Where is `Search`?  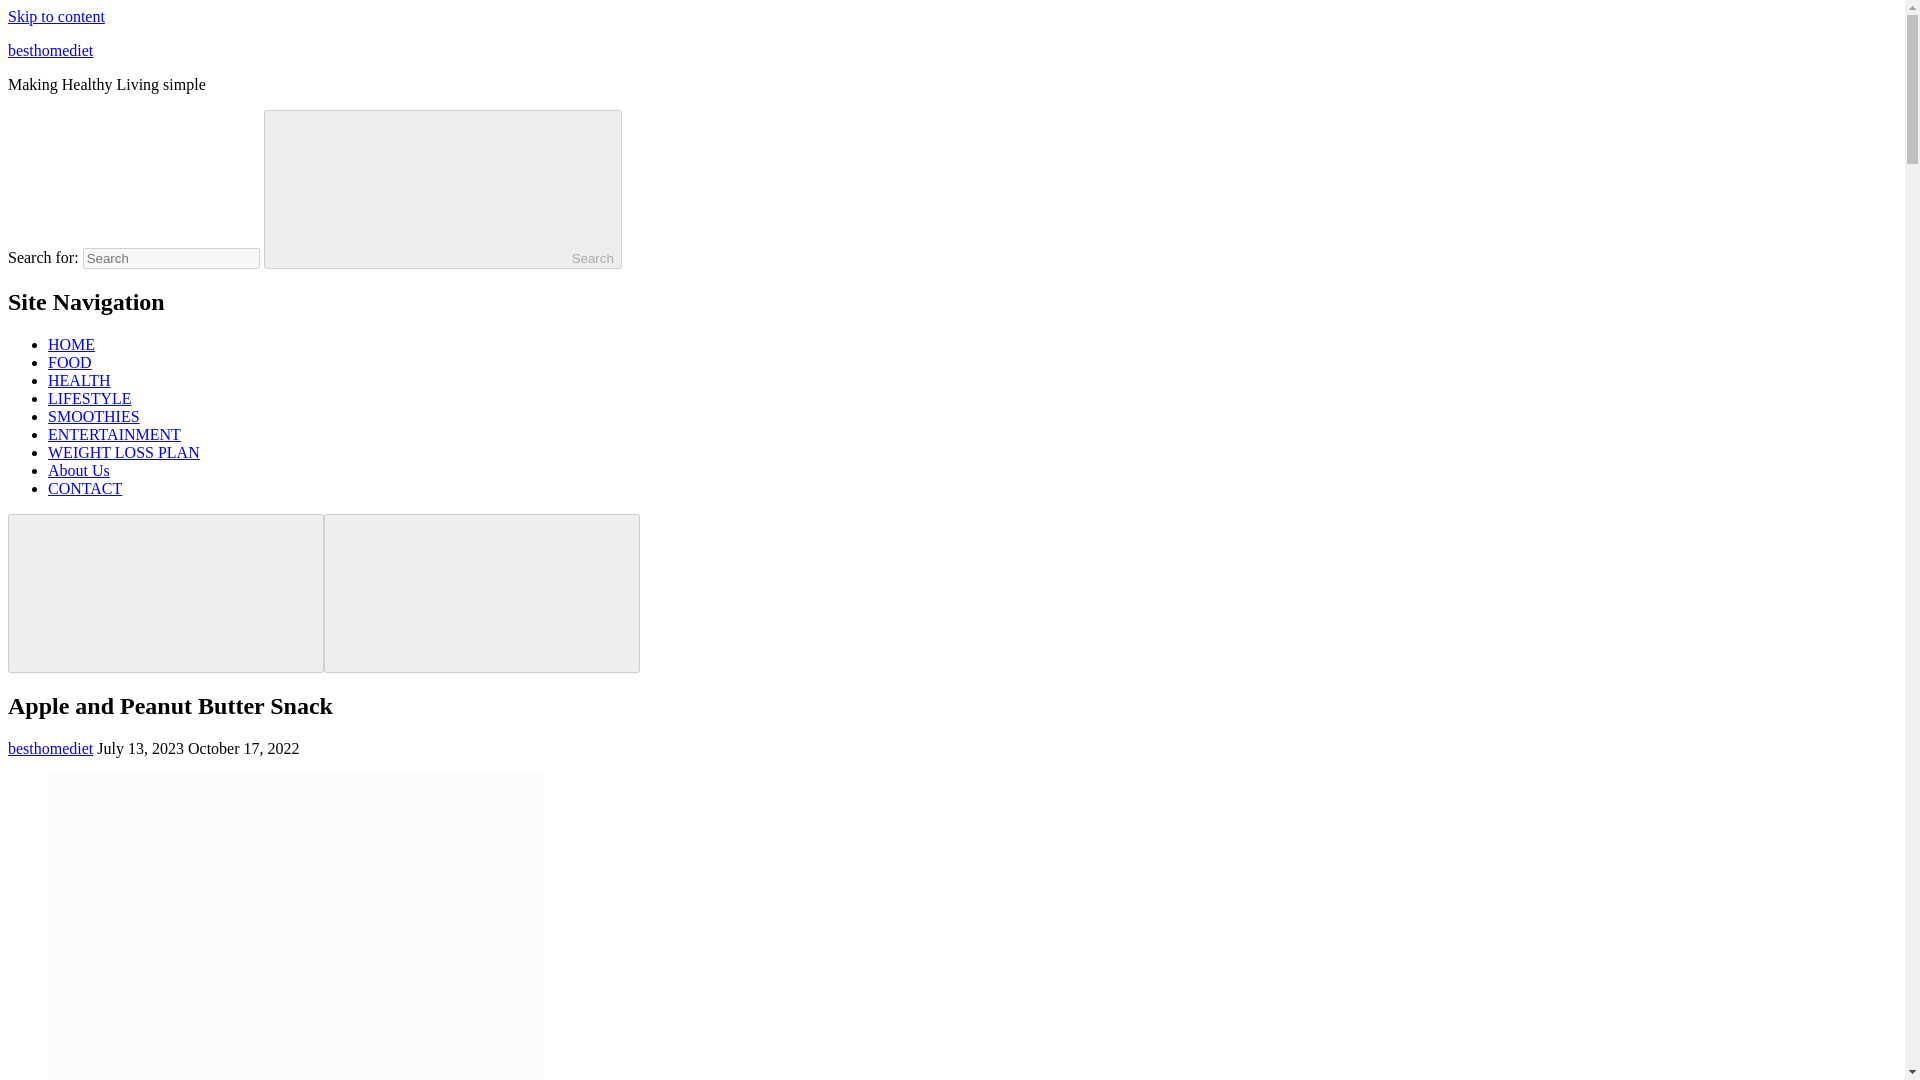
Search is located at coordinates (443, 189).